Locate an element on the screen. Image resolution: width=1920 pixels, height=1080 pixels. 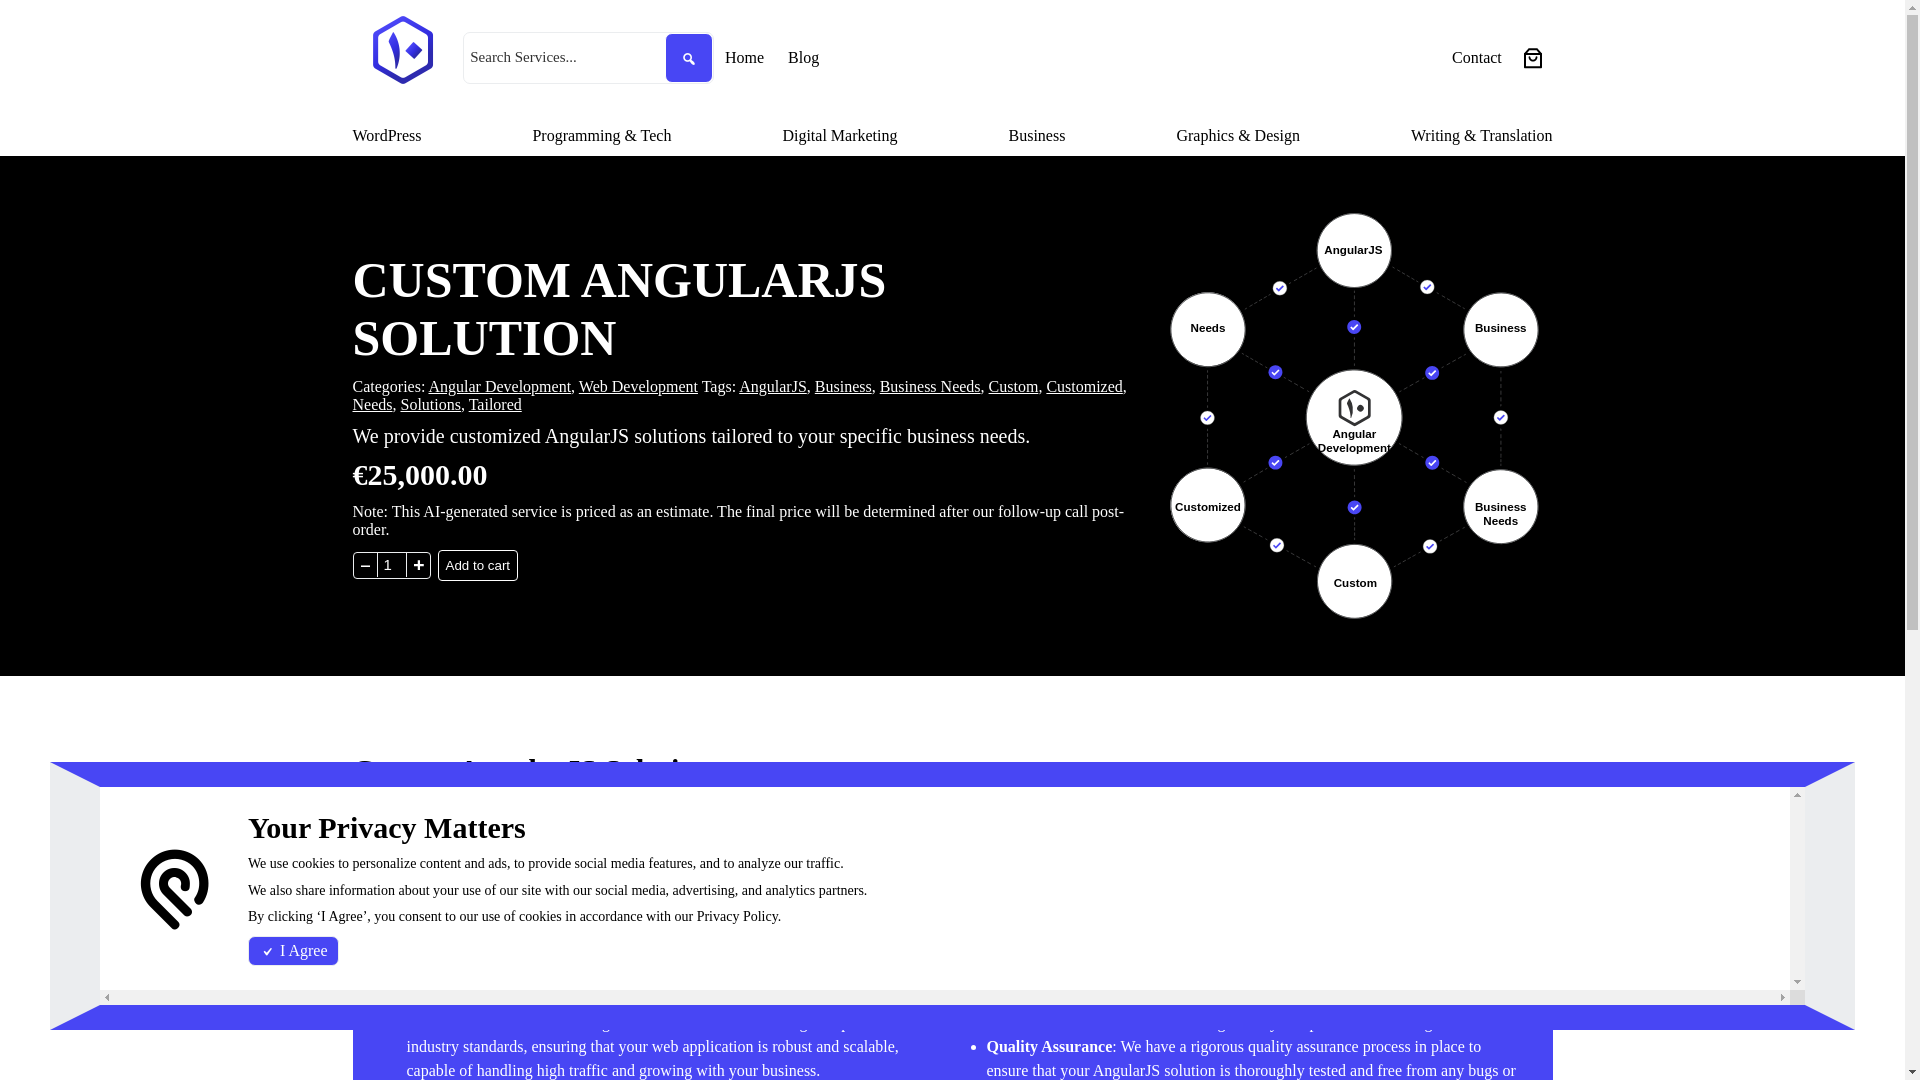
Web Development is located at coordinates (638, 386).